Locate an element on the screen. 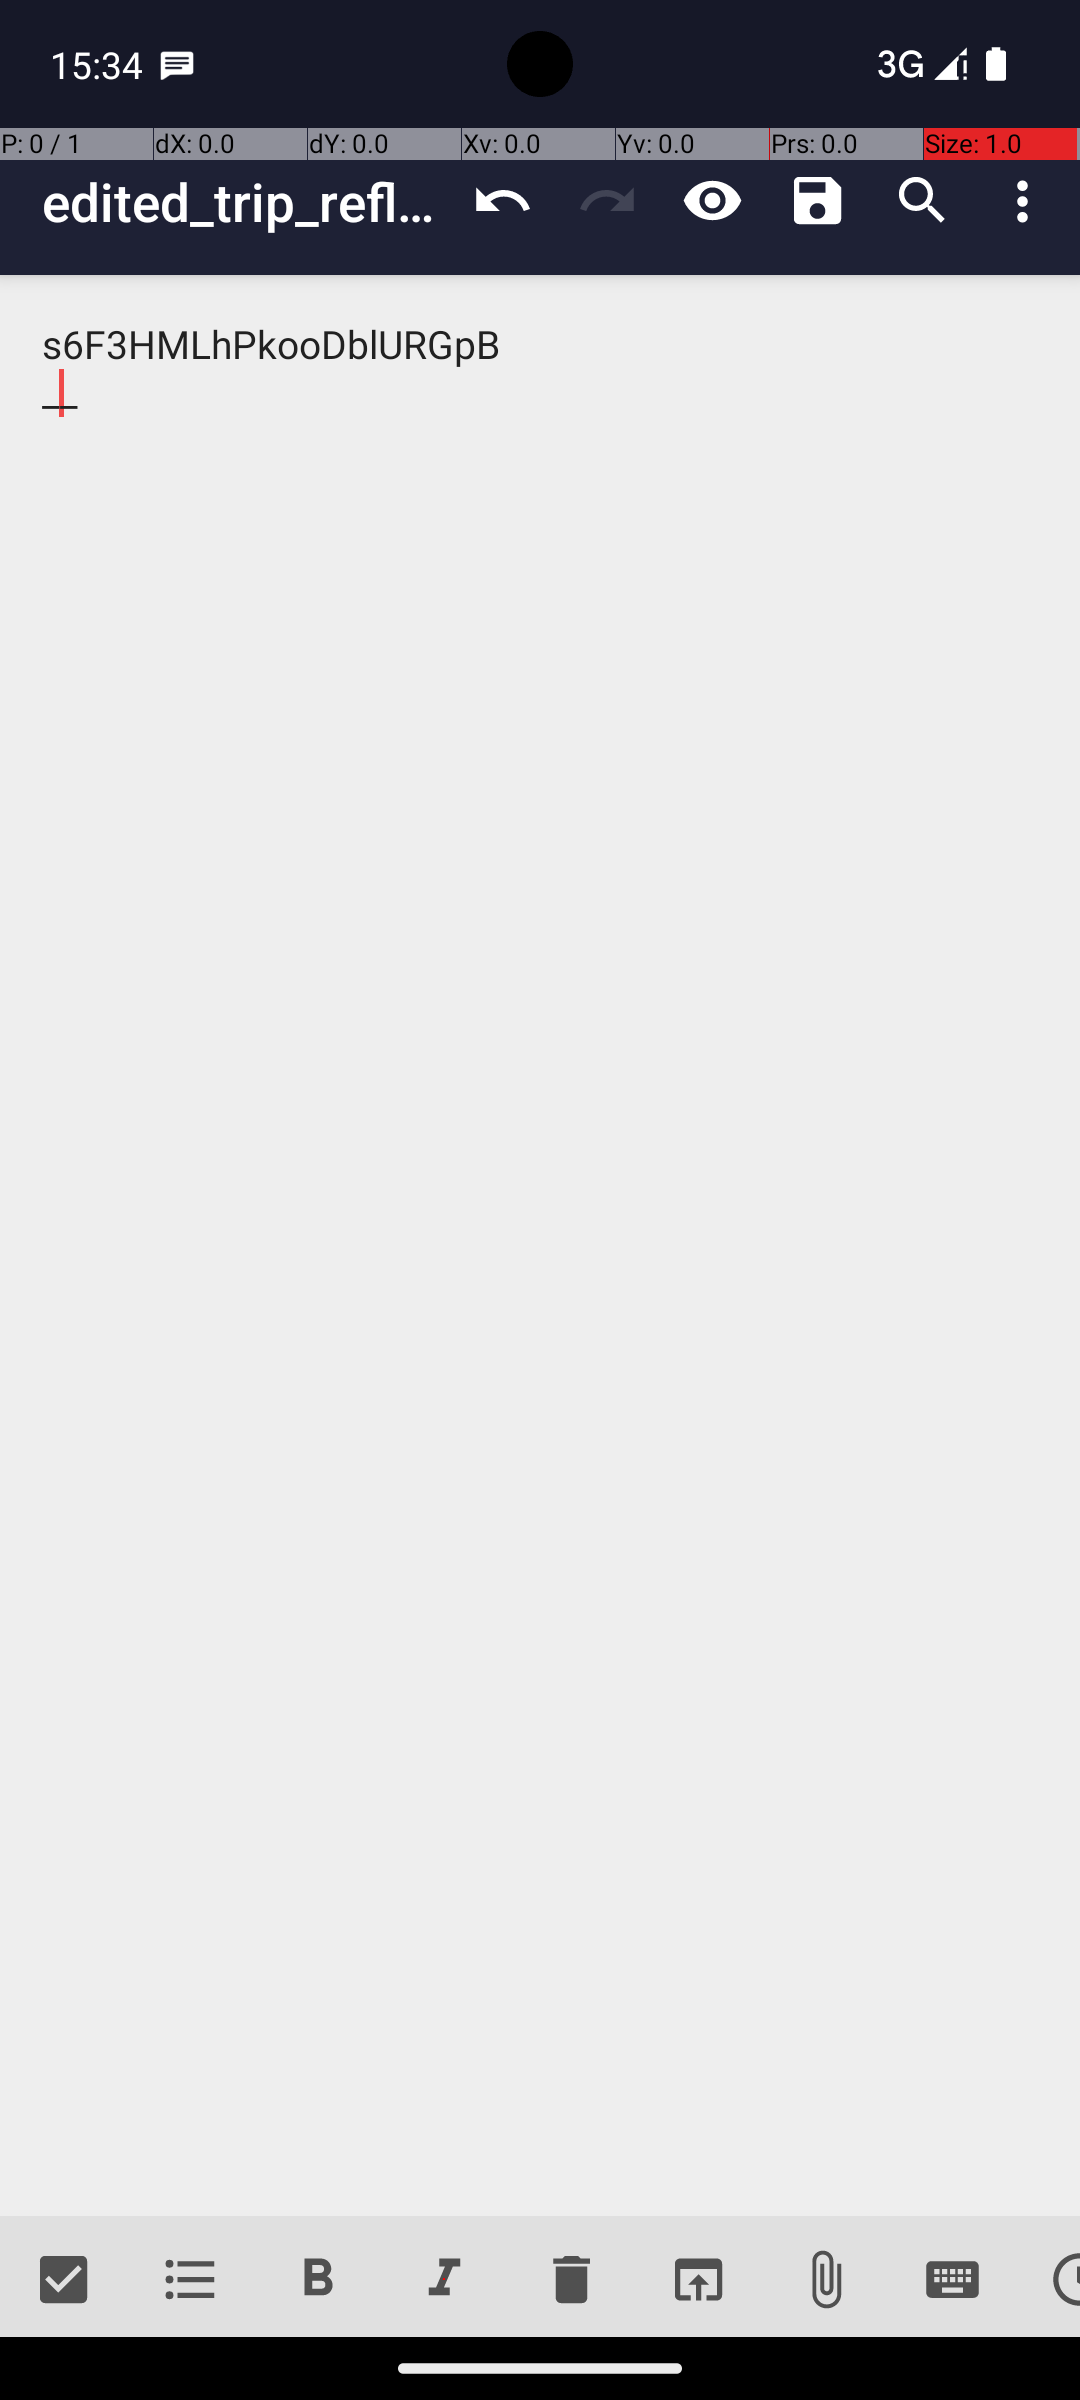 The image size is (1080, 2400). s6F3HMLhPkooDblURGpB
__ is located at coordinates (540, 1246).